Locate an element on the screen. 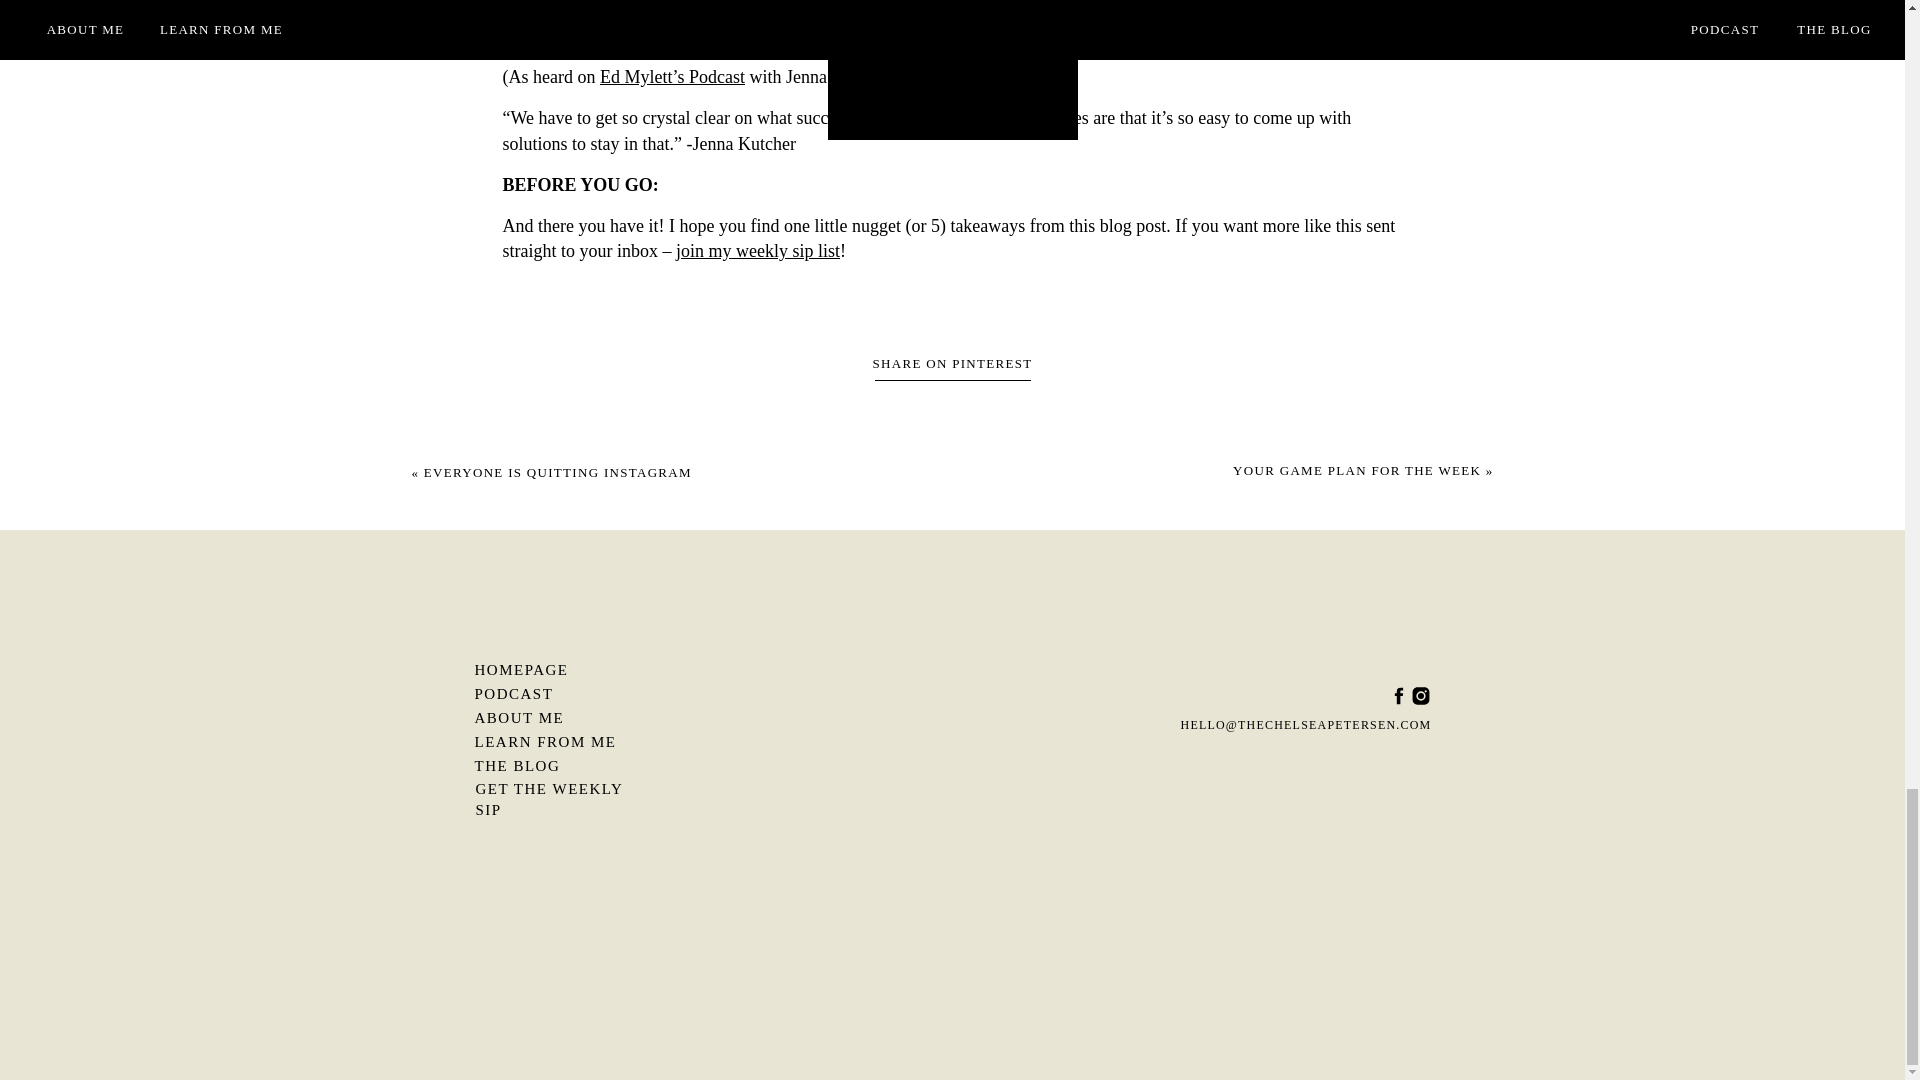 This screenshot has width=1920, height=1080. GET THE WEEKLY SIP is located at coordinates (560, 788).